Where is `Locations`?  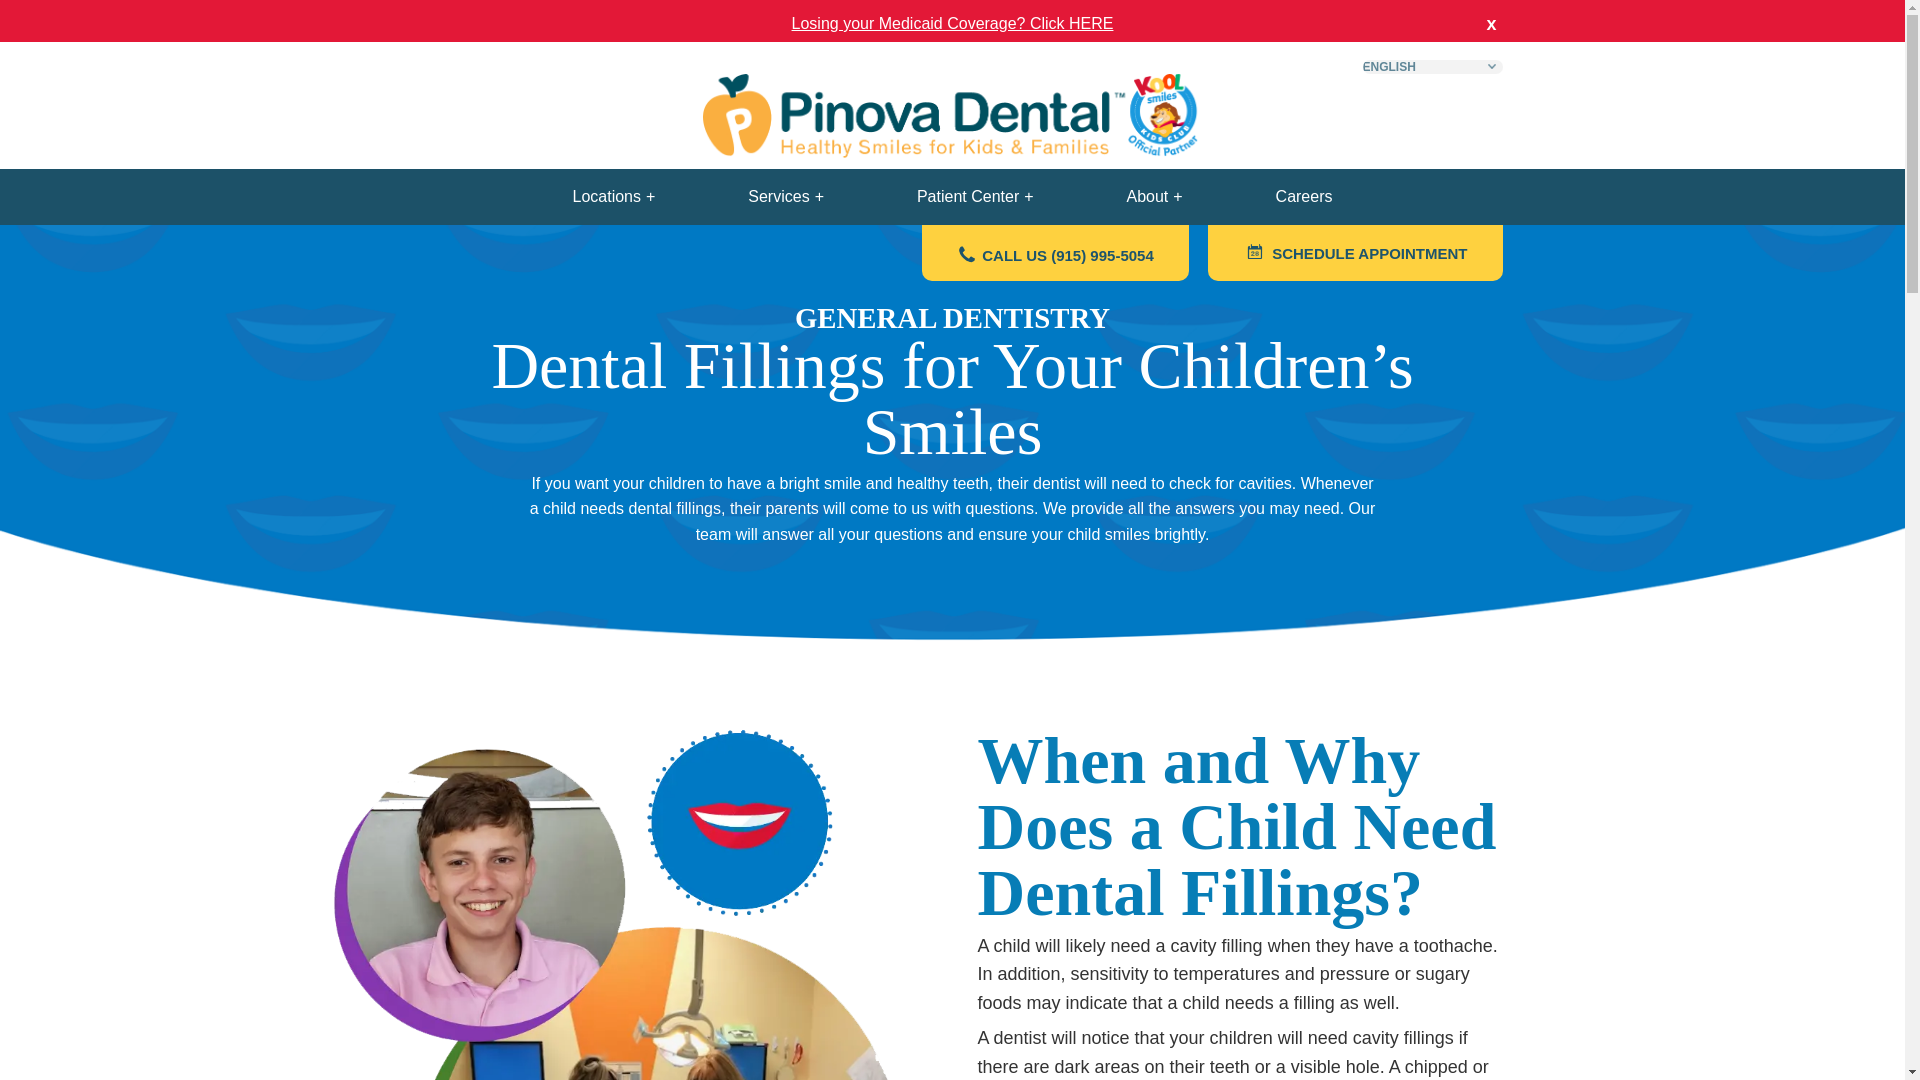 Locations is located at coordinates (614, 196).